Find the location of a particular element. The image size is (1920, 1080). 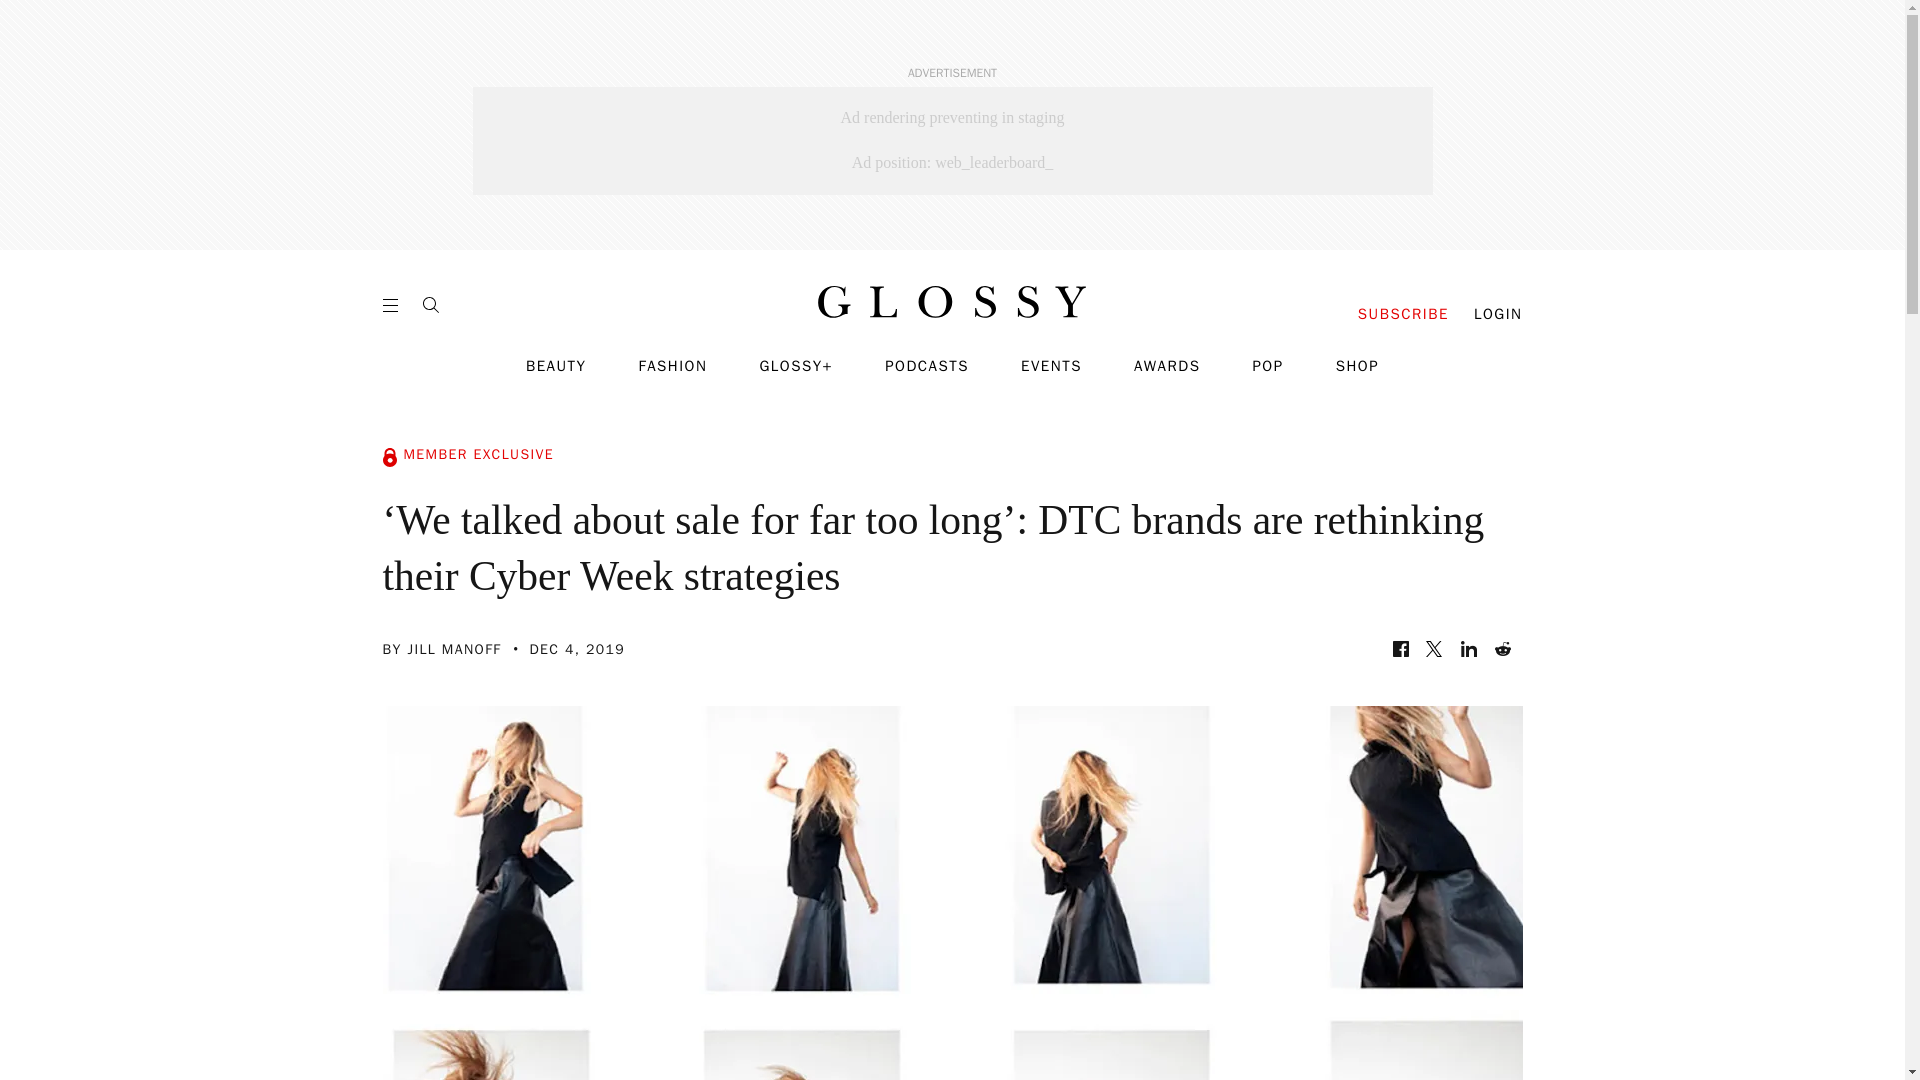

EVENTS is located at coordinates (1052, 366).